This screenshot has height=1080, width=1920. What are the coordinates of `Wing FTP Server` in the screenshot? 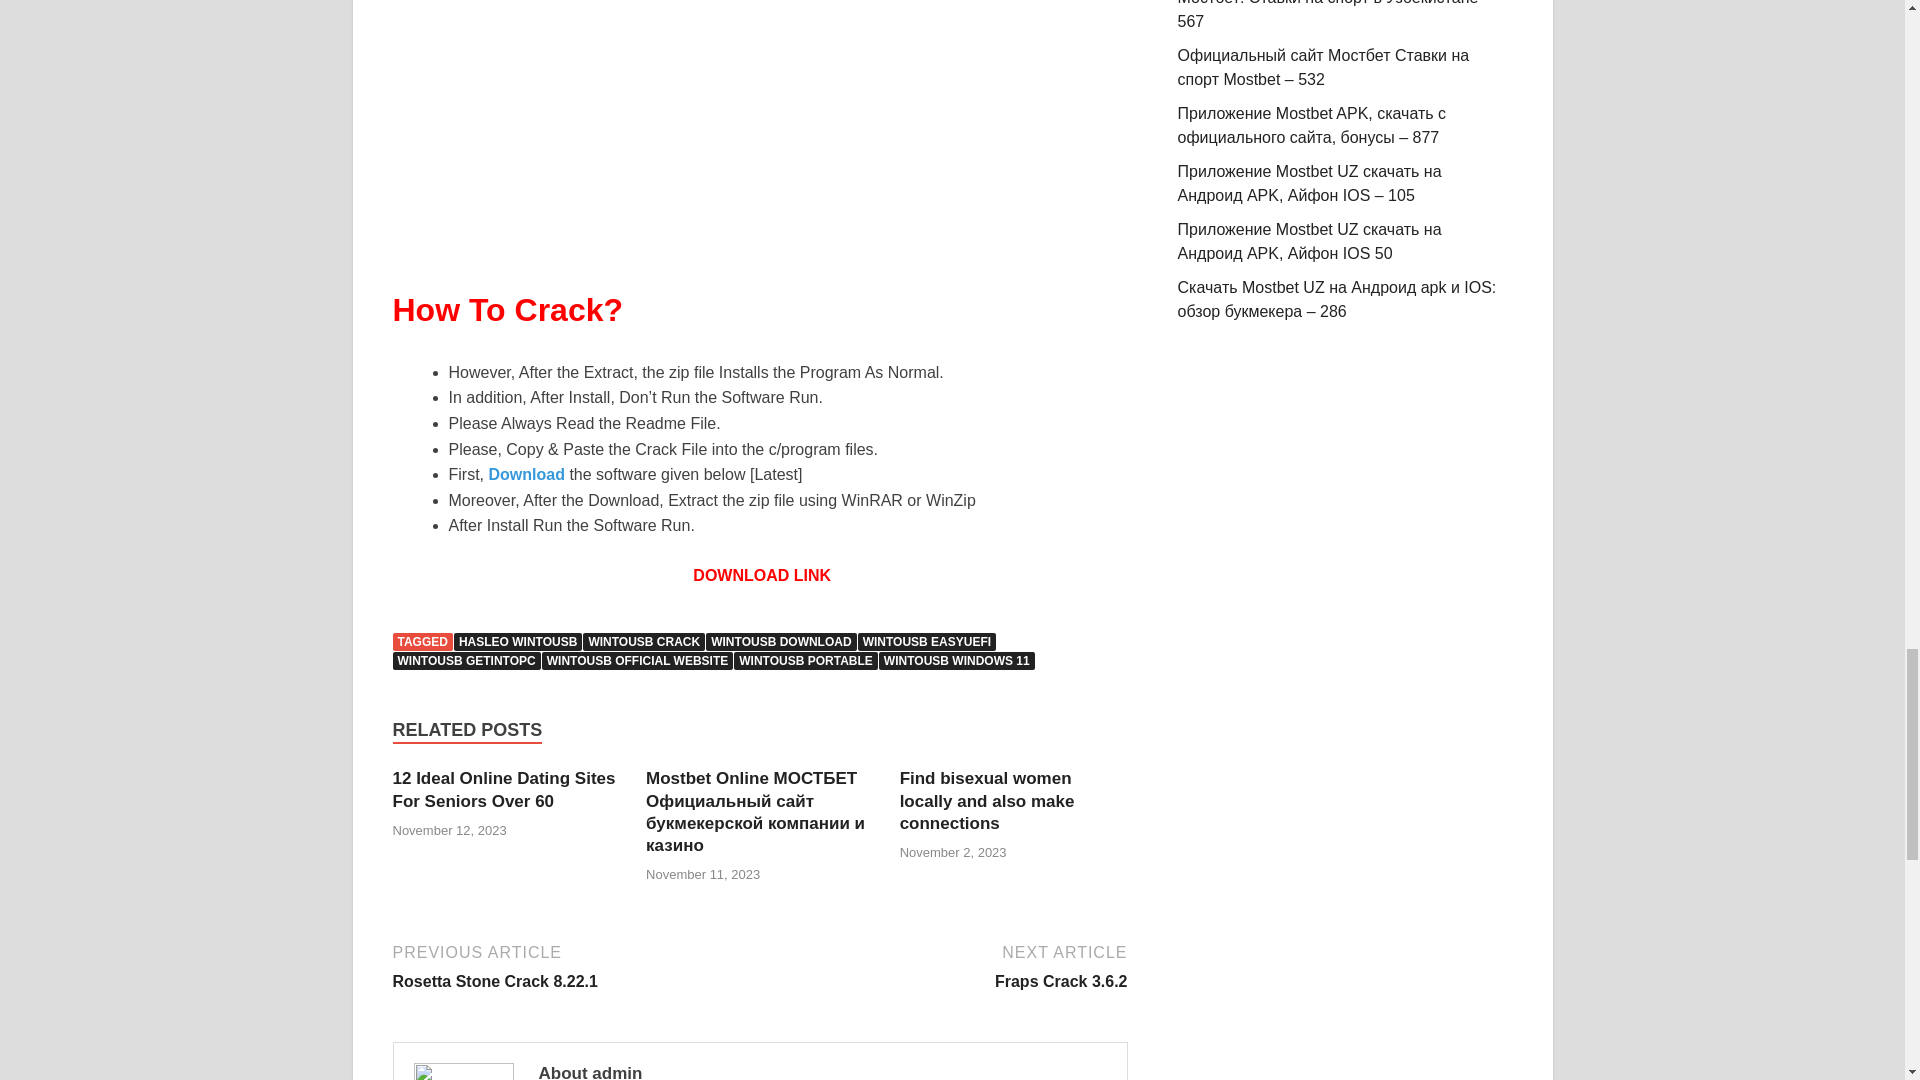 It's located at (759, 126).